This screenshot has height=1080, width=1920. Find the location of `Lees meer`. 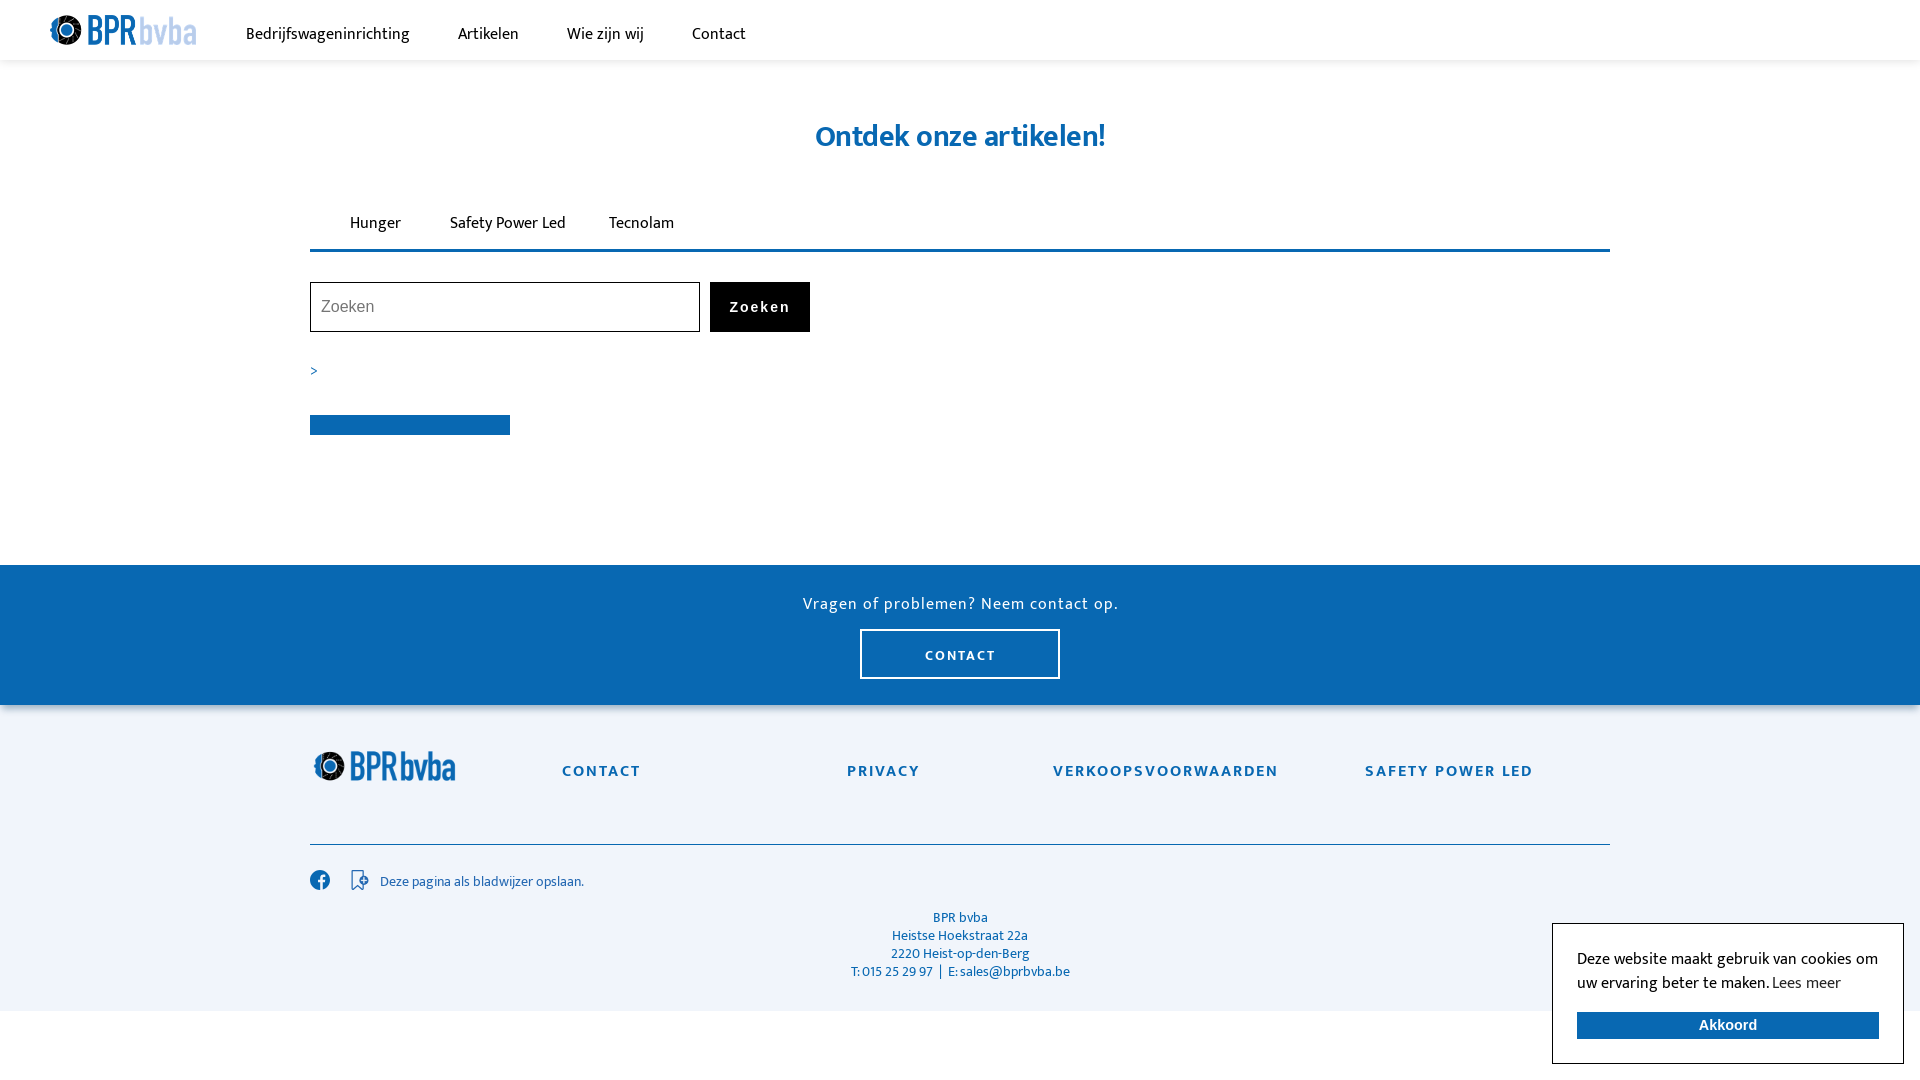

Lees meer is located at coordinates (1806, 984).